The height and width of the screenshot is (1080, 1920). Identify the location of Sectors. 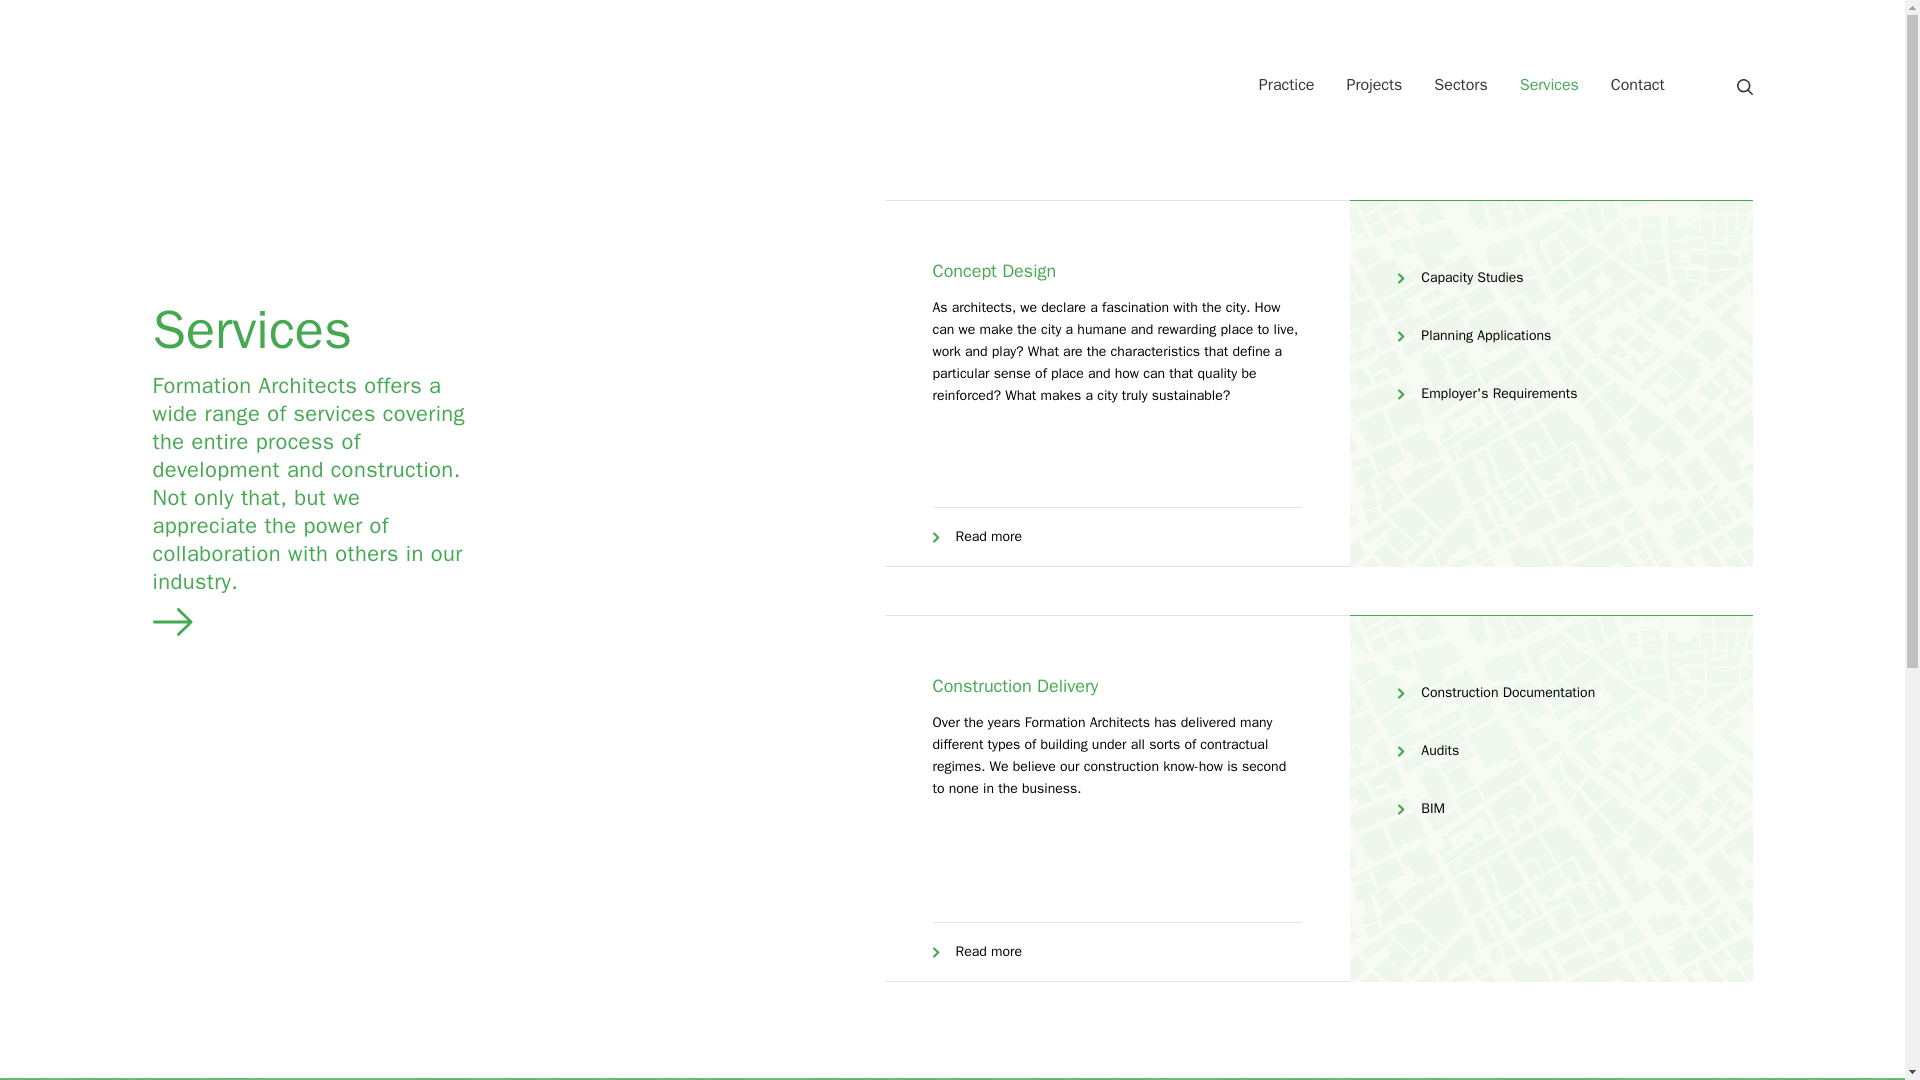
(1460, 84).